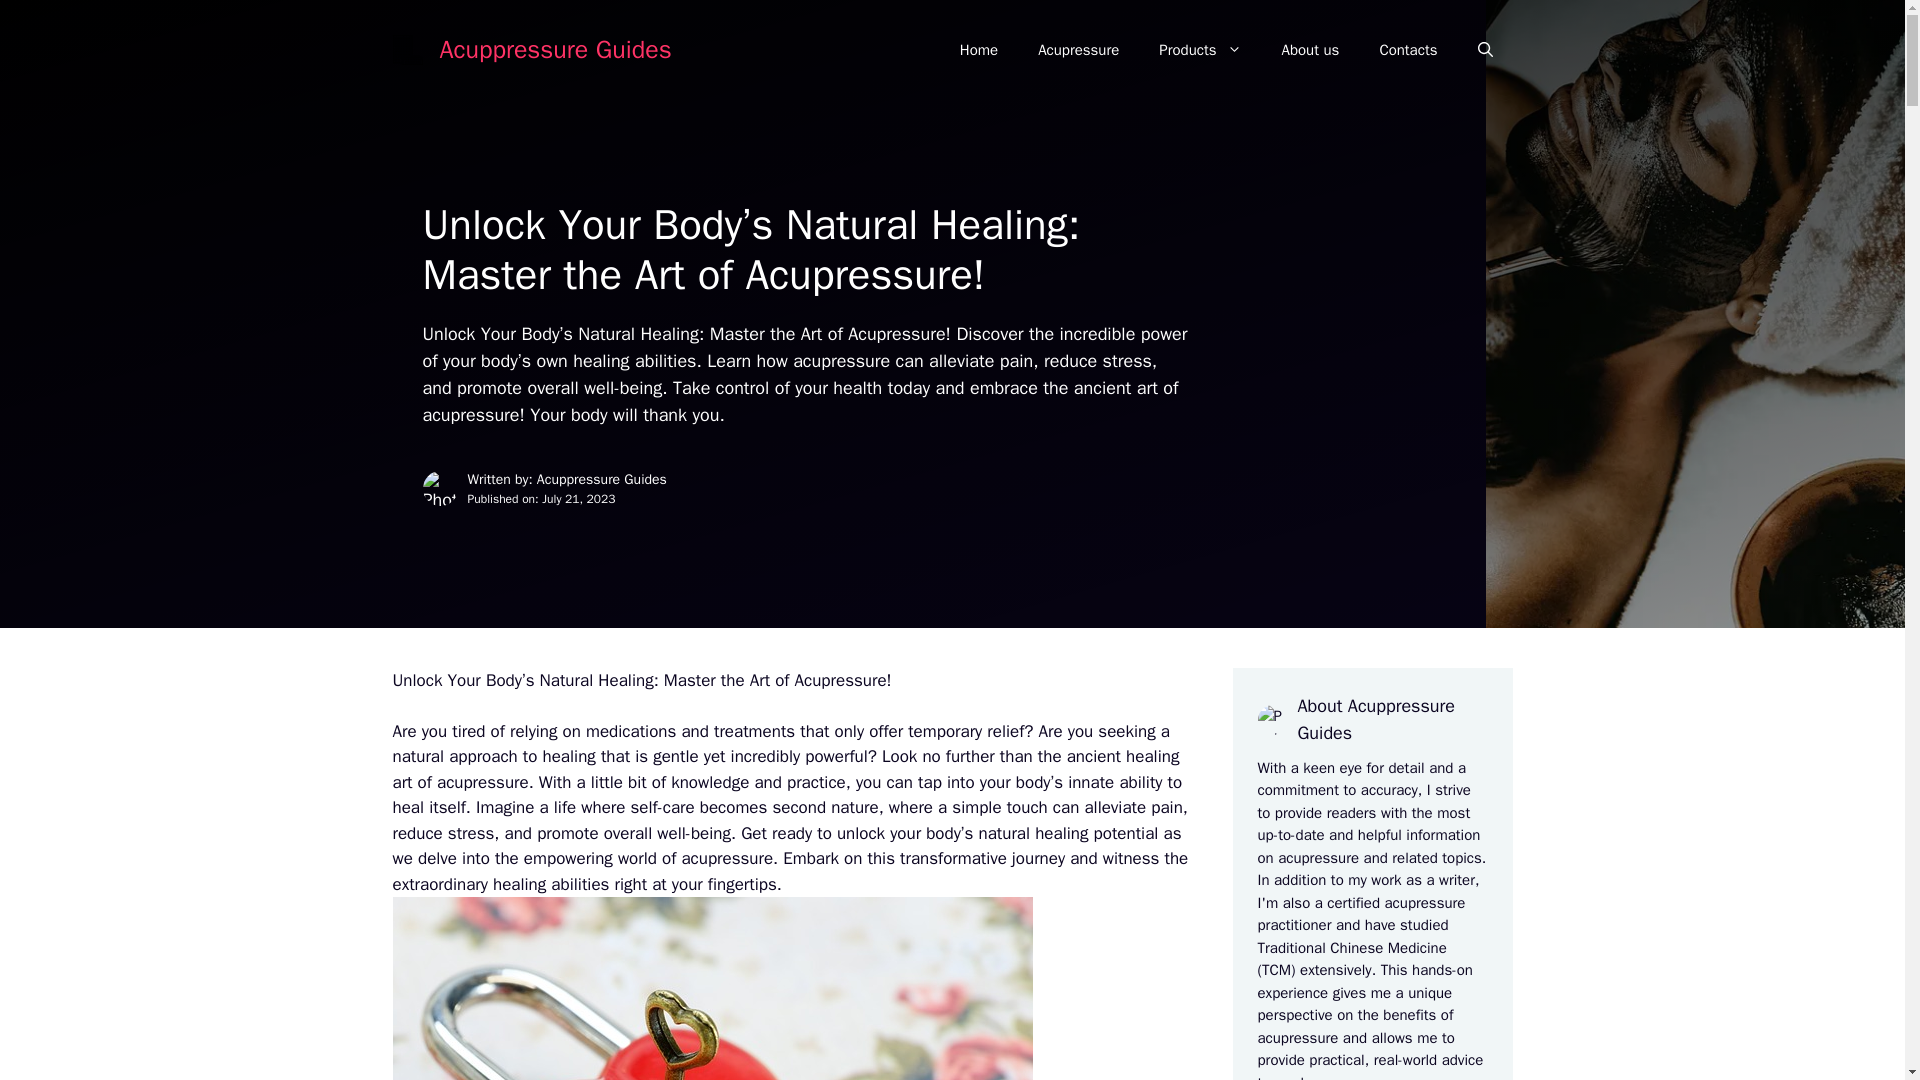 The width and height of the screenshot is (1920, 1080). What do you see at coordinates (978, 50) in the screenshot?
I see `Home` at bounding box center [978, 50].